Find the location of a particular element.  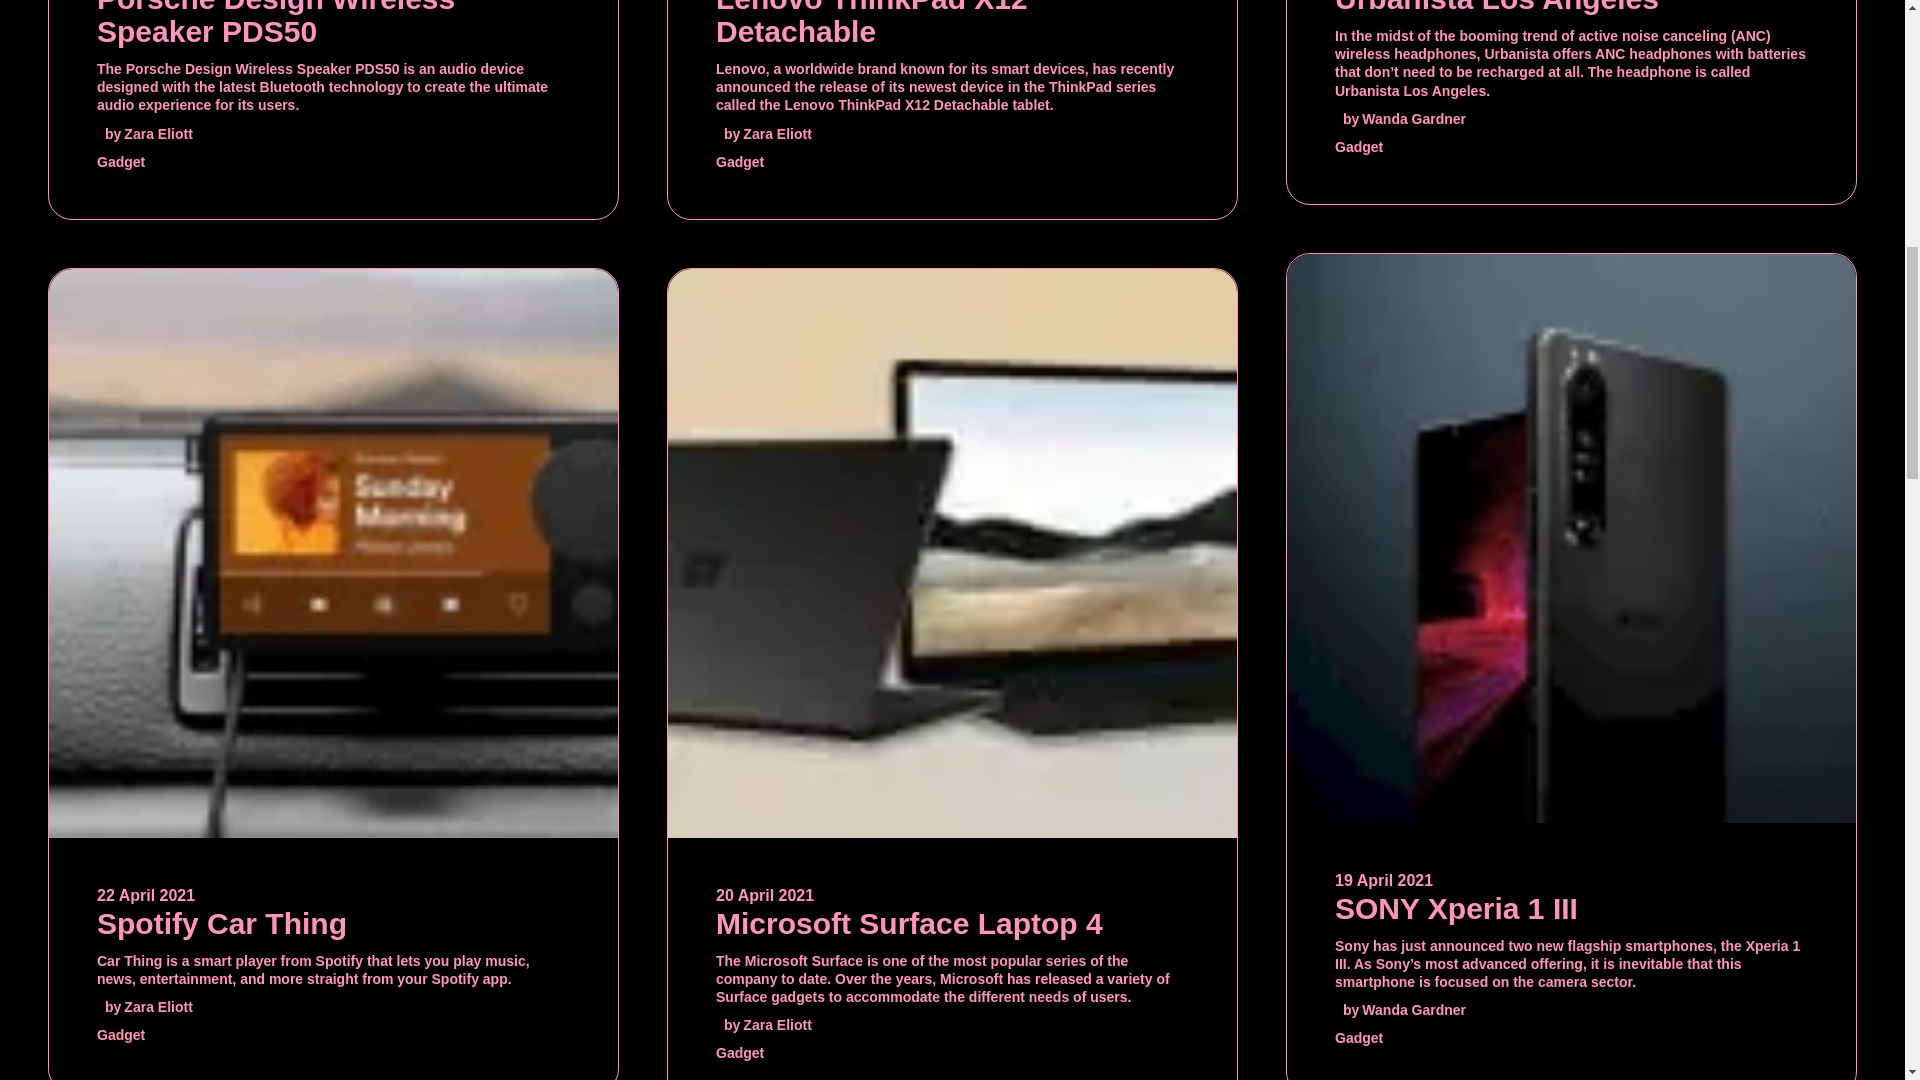

Microsoft Surface Laptop 4 is located at coordinates (909, 923).